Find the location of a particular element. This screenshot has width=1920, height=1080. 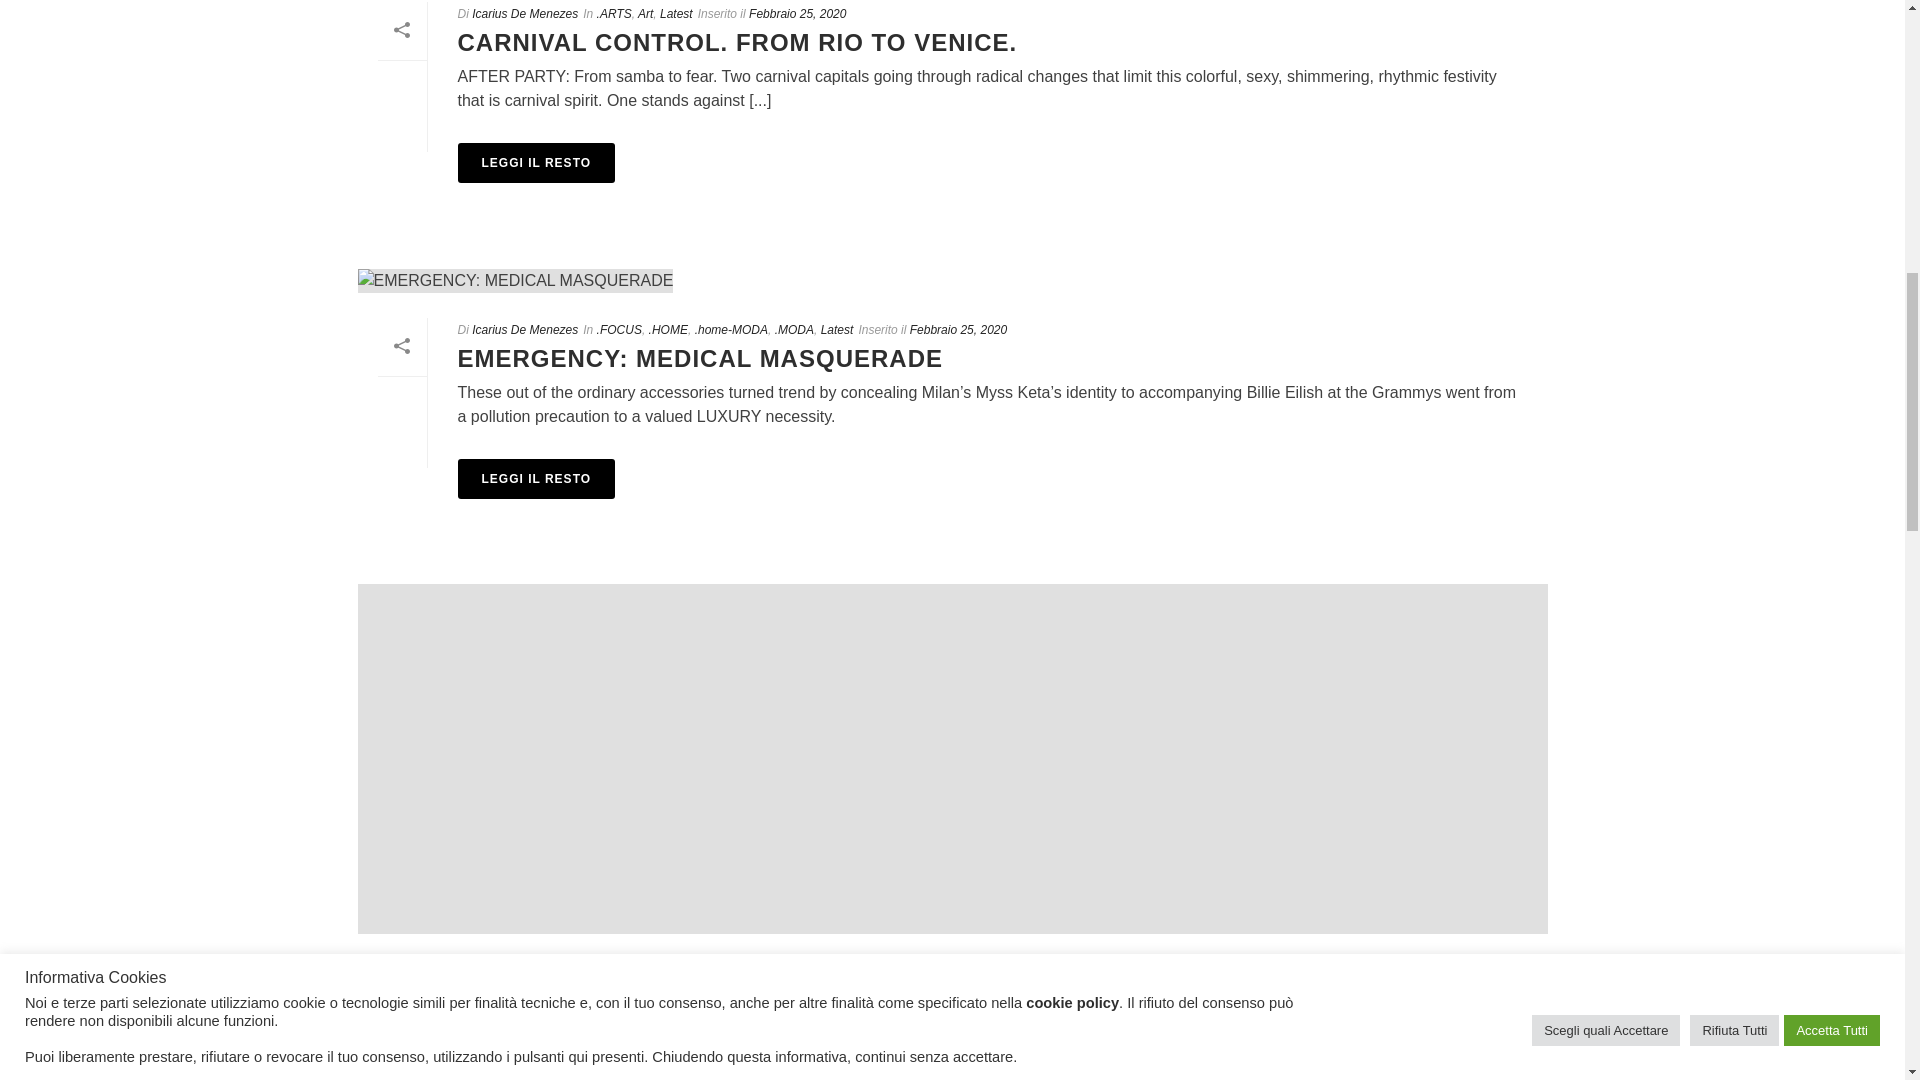

Icarius De Menezes is located at coordinates (524, 329).